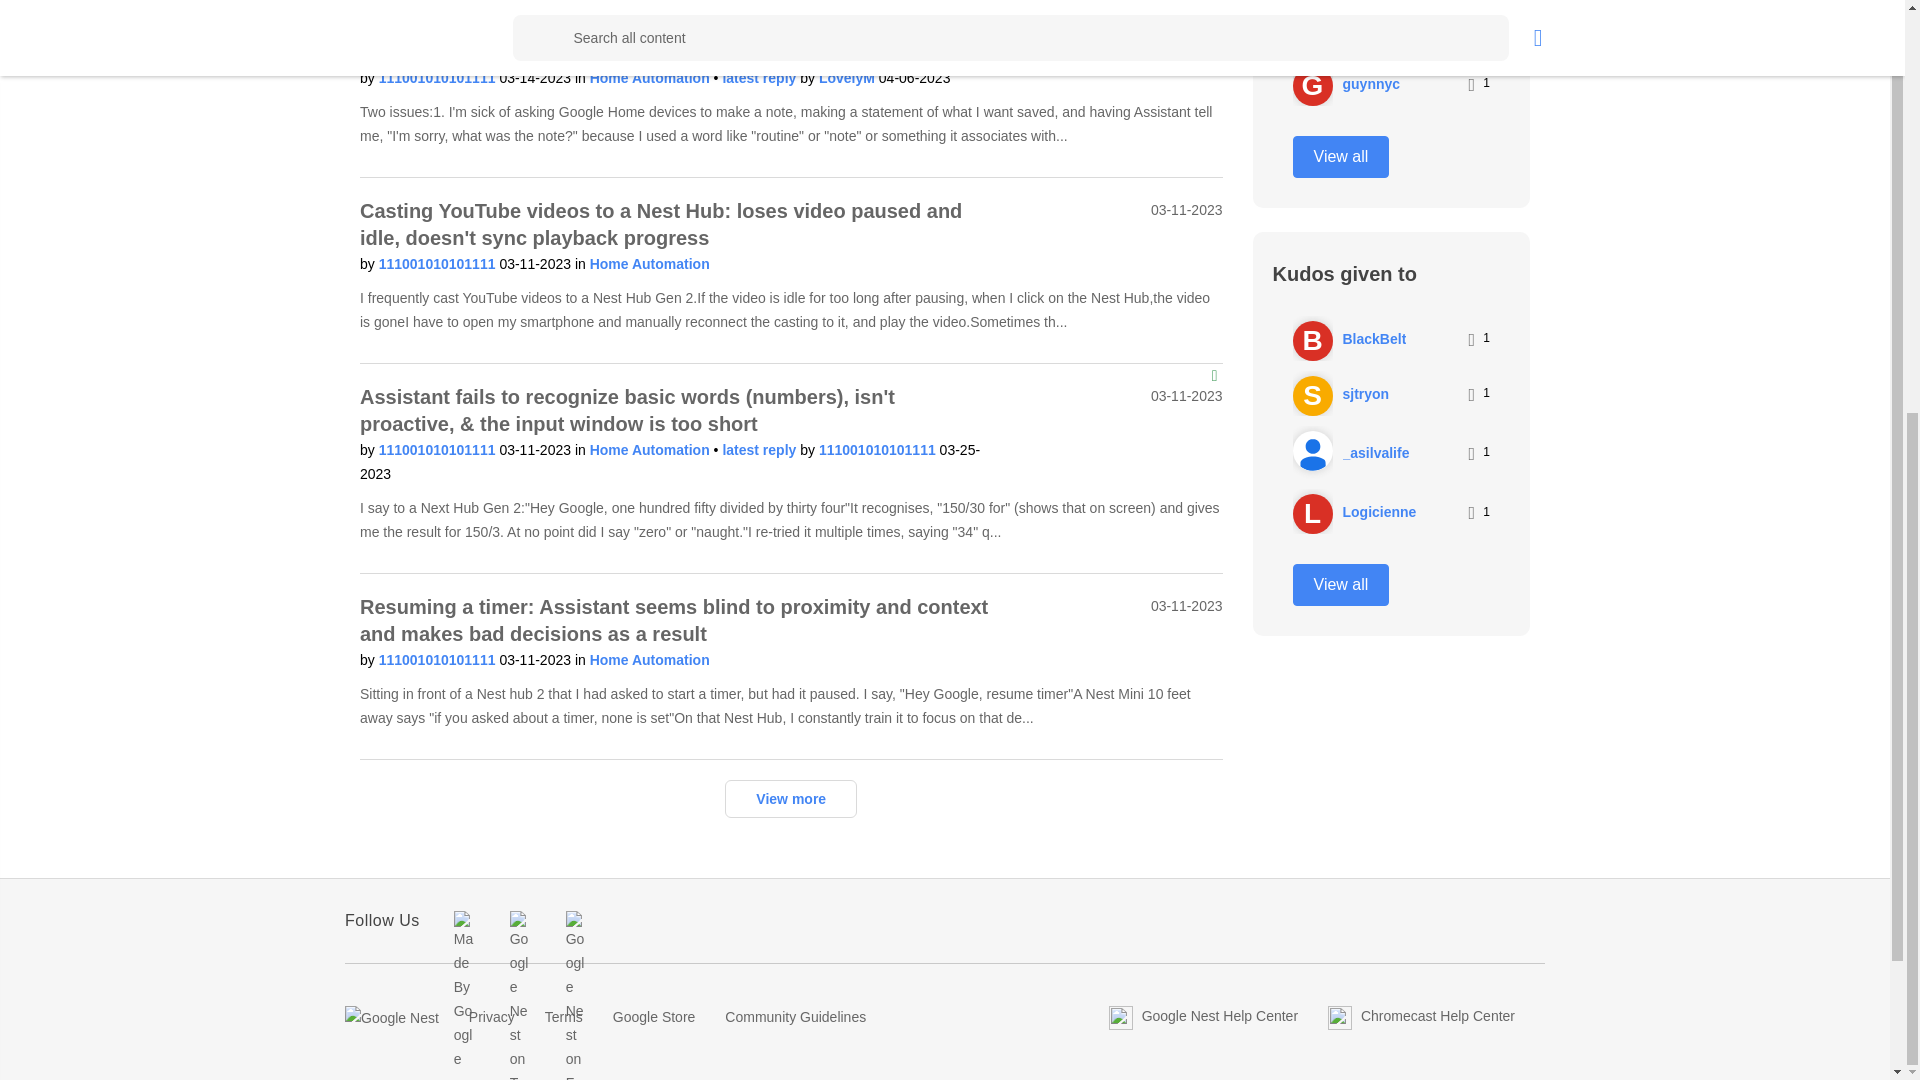 The height and width of the screenshot is (1080, 1920). I want to click on LovelyM, so click(849, 78).